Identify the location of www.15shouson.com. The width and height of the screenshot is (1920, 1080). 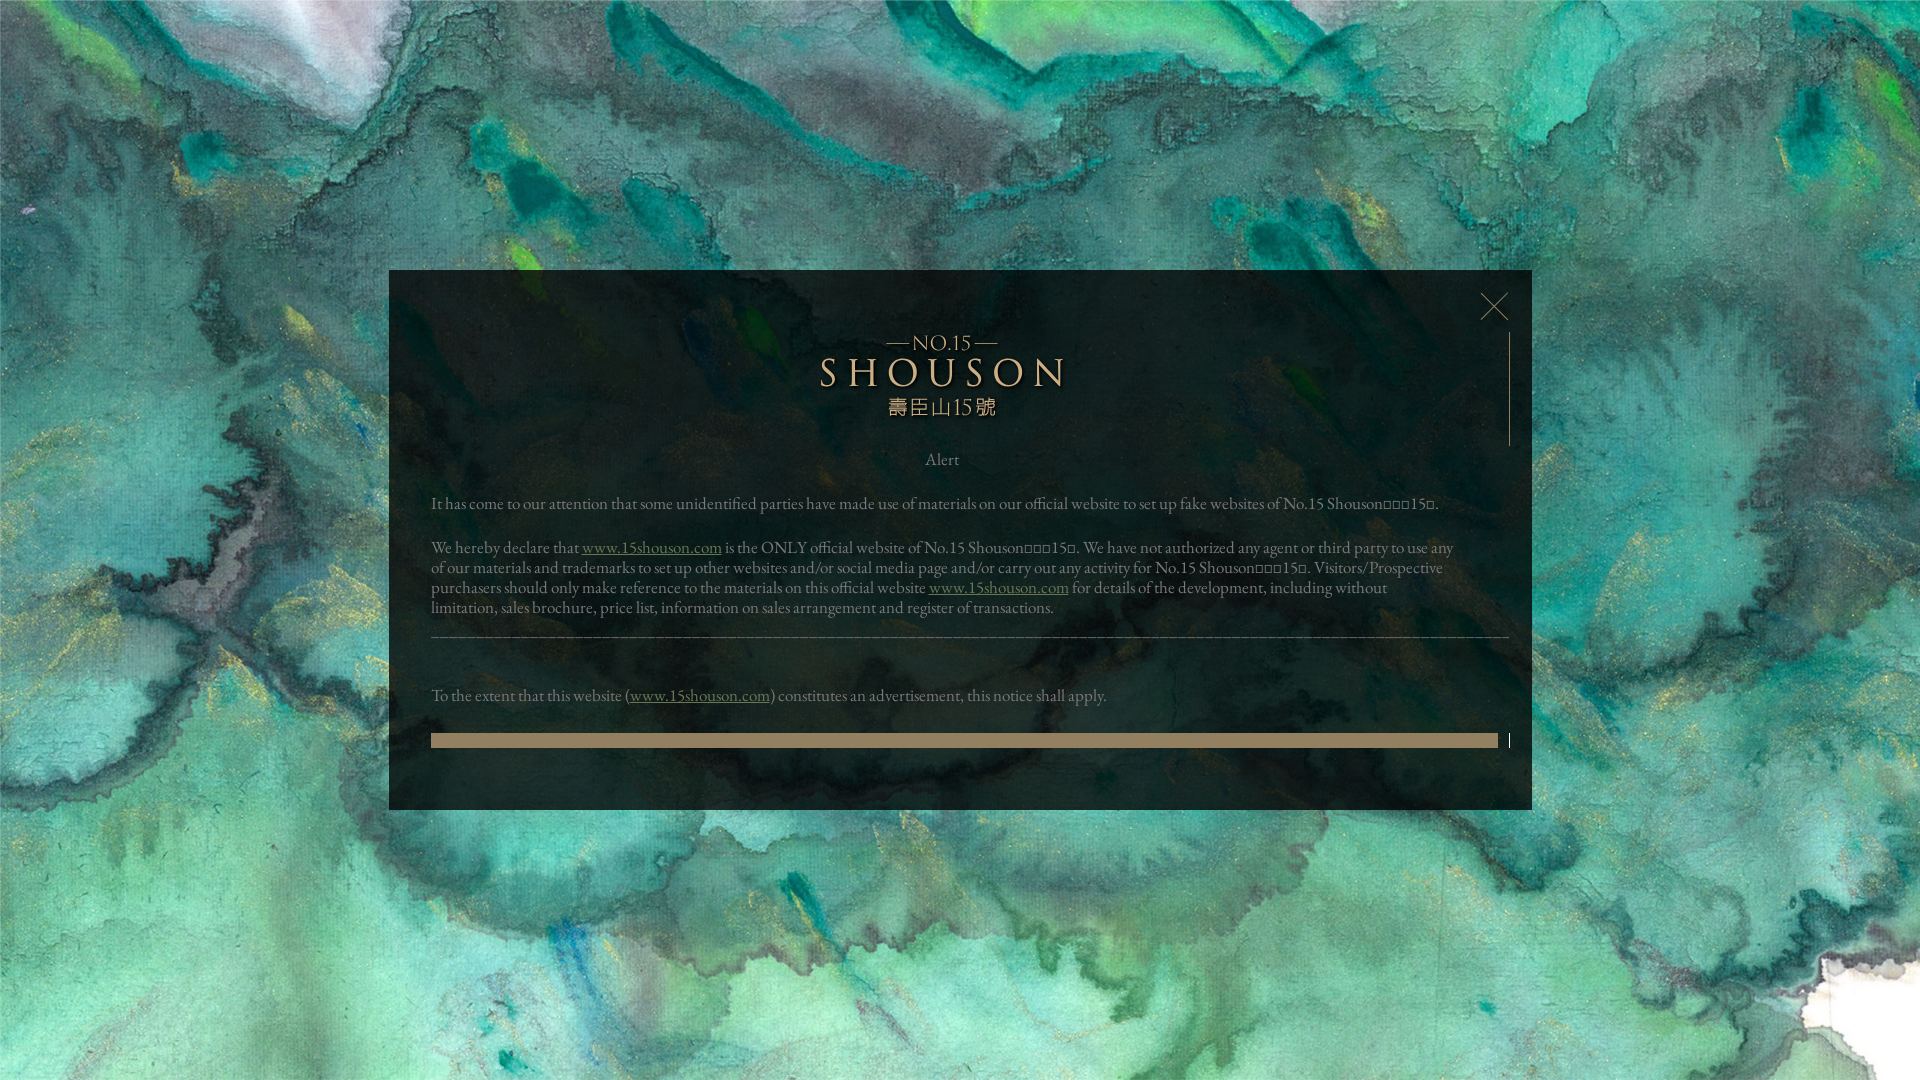
(652, 547).